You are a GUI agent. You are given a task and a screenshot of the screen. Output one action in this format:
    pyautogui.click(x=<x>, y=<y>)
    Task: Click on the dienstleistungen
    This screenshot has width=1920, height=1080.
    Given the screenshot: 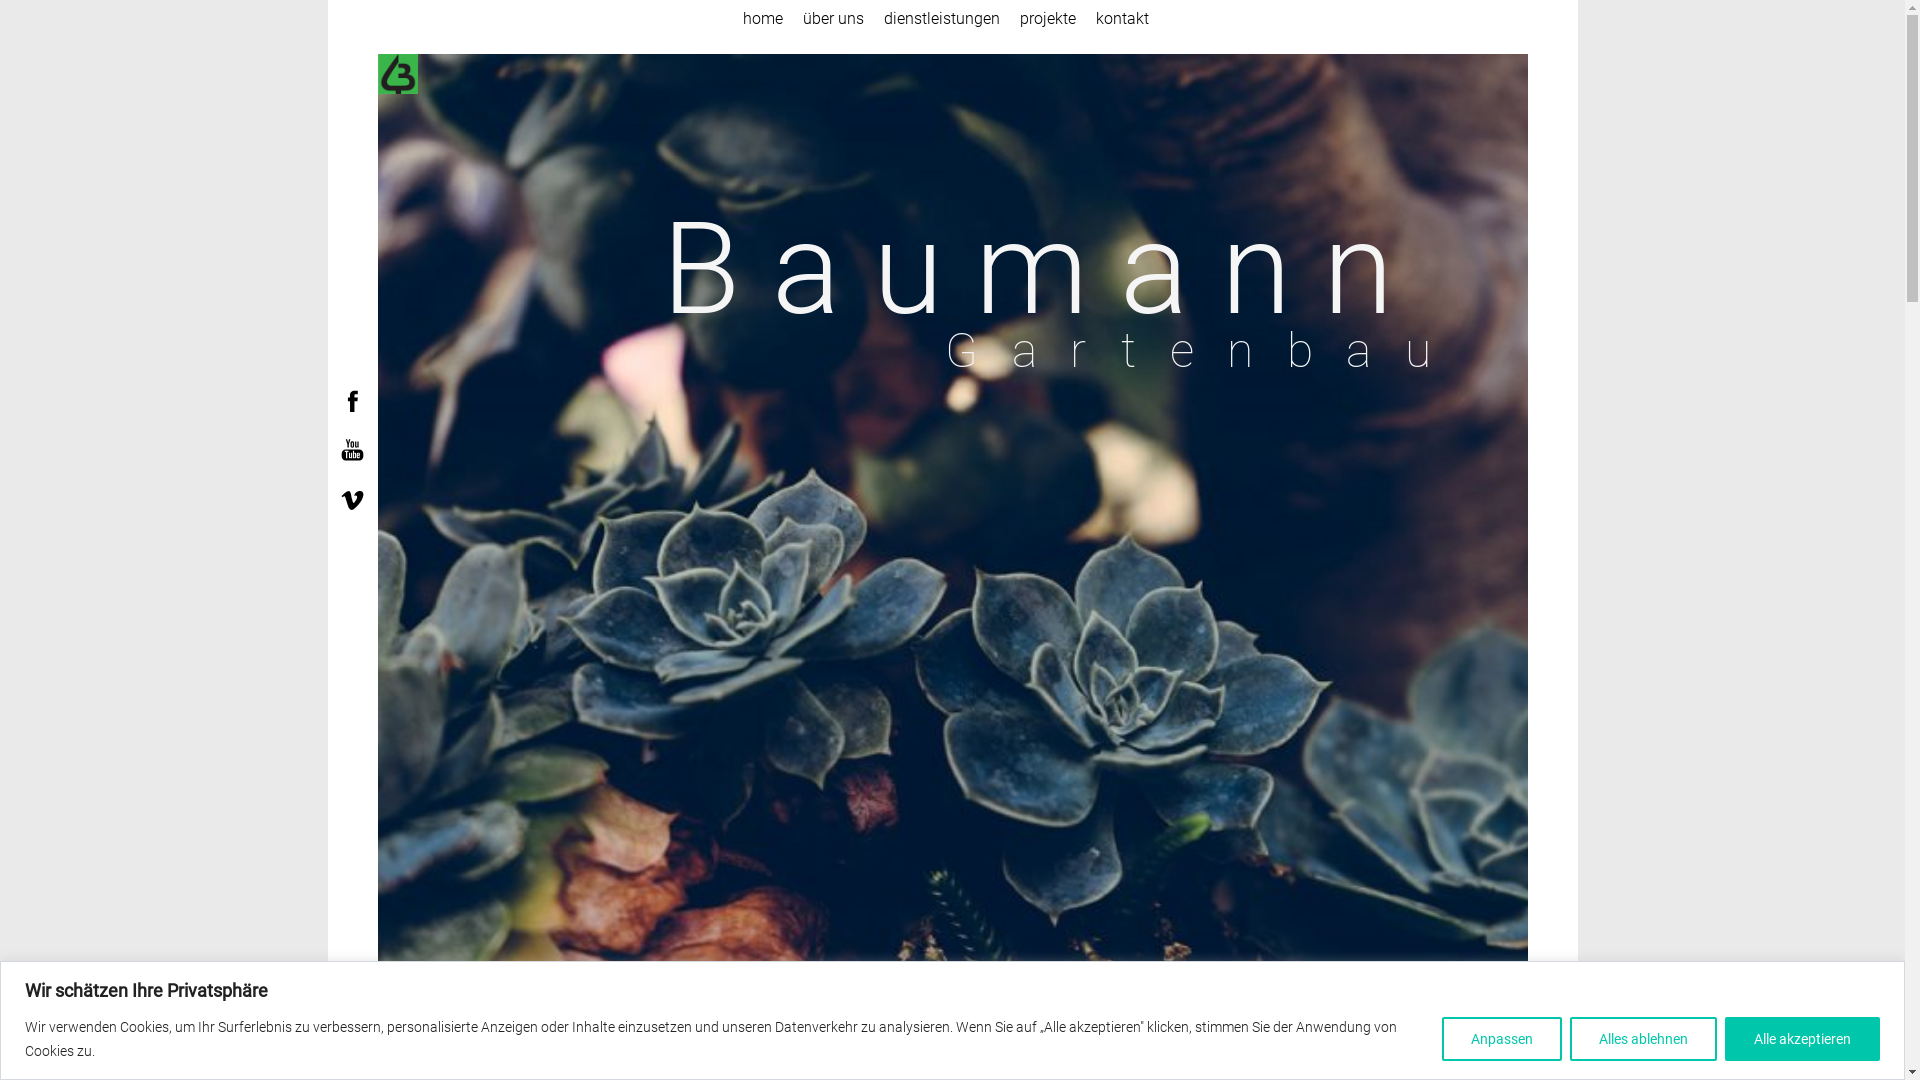 What is the action you would take?
    pyautogui.click(x=942, y=18)
    